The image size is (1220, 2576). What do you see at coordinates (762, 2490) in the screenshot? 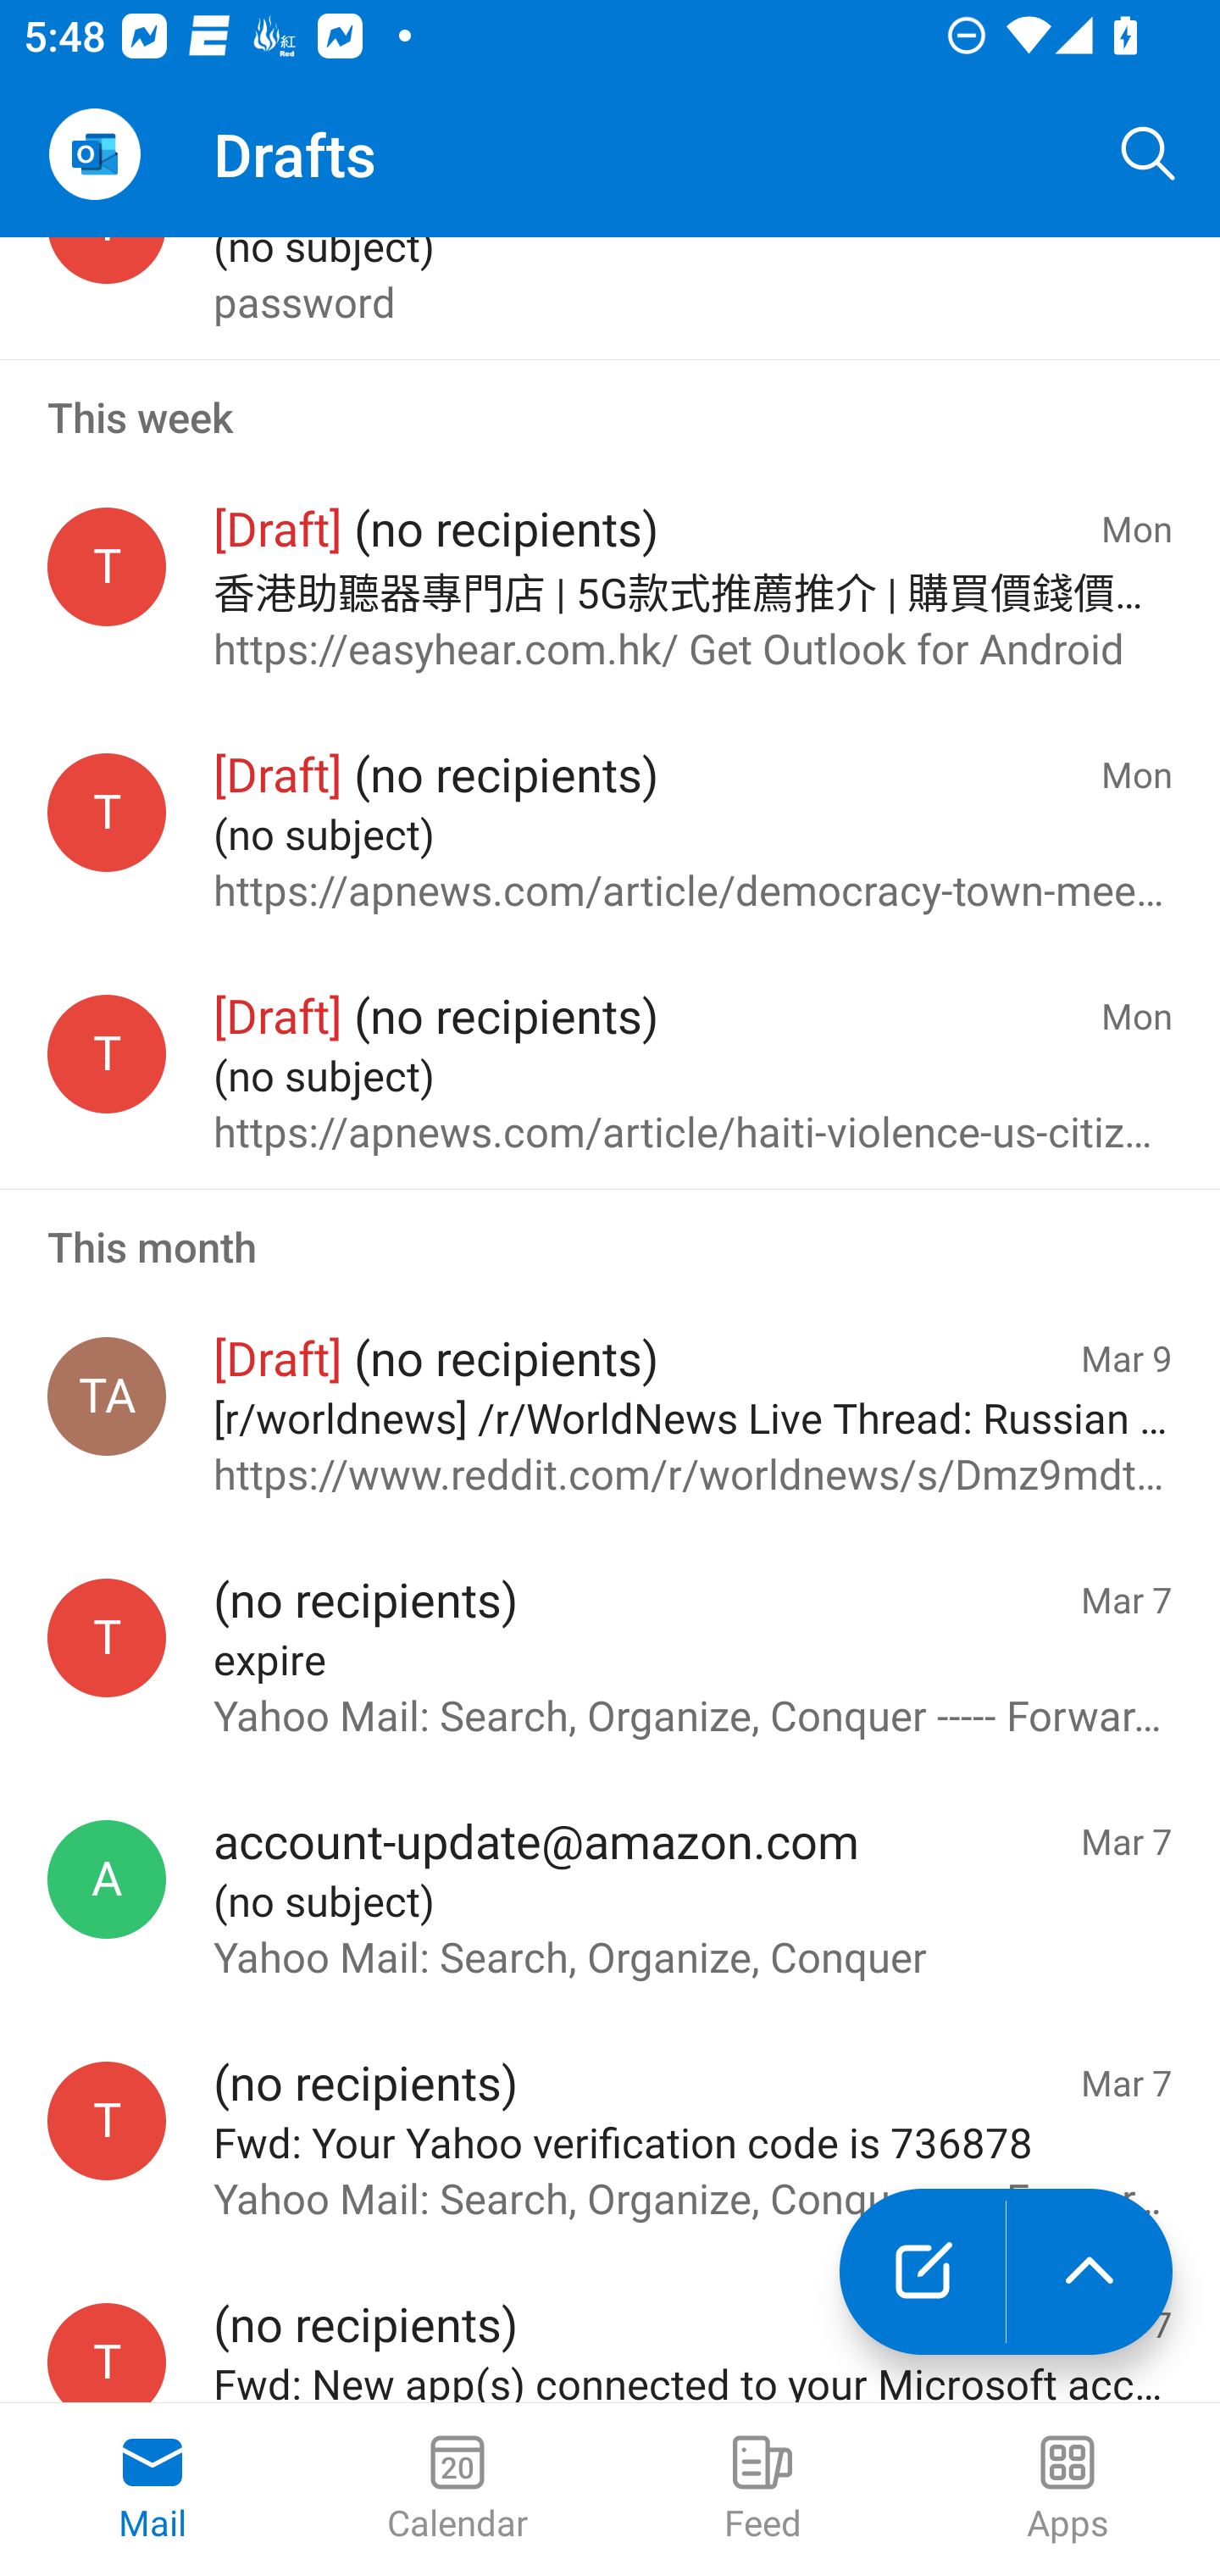
I see `Feed` at bounding box center [762, 2490].